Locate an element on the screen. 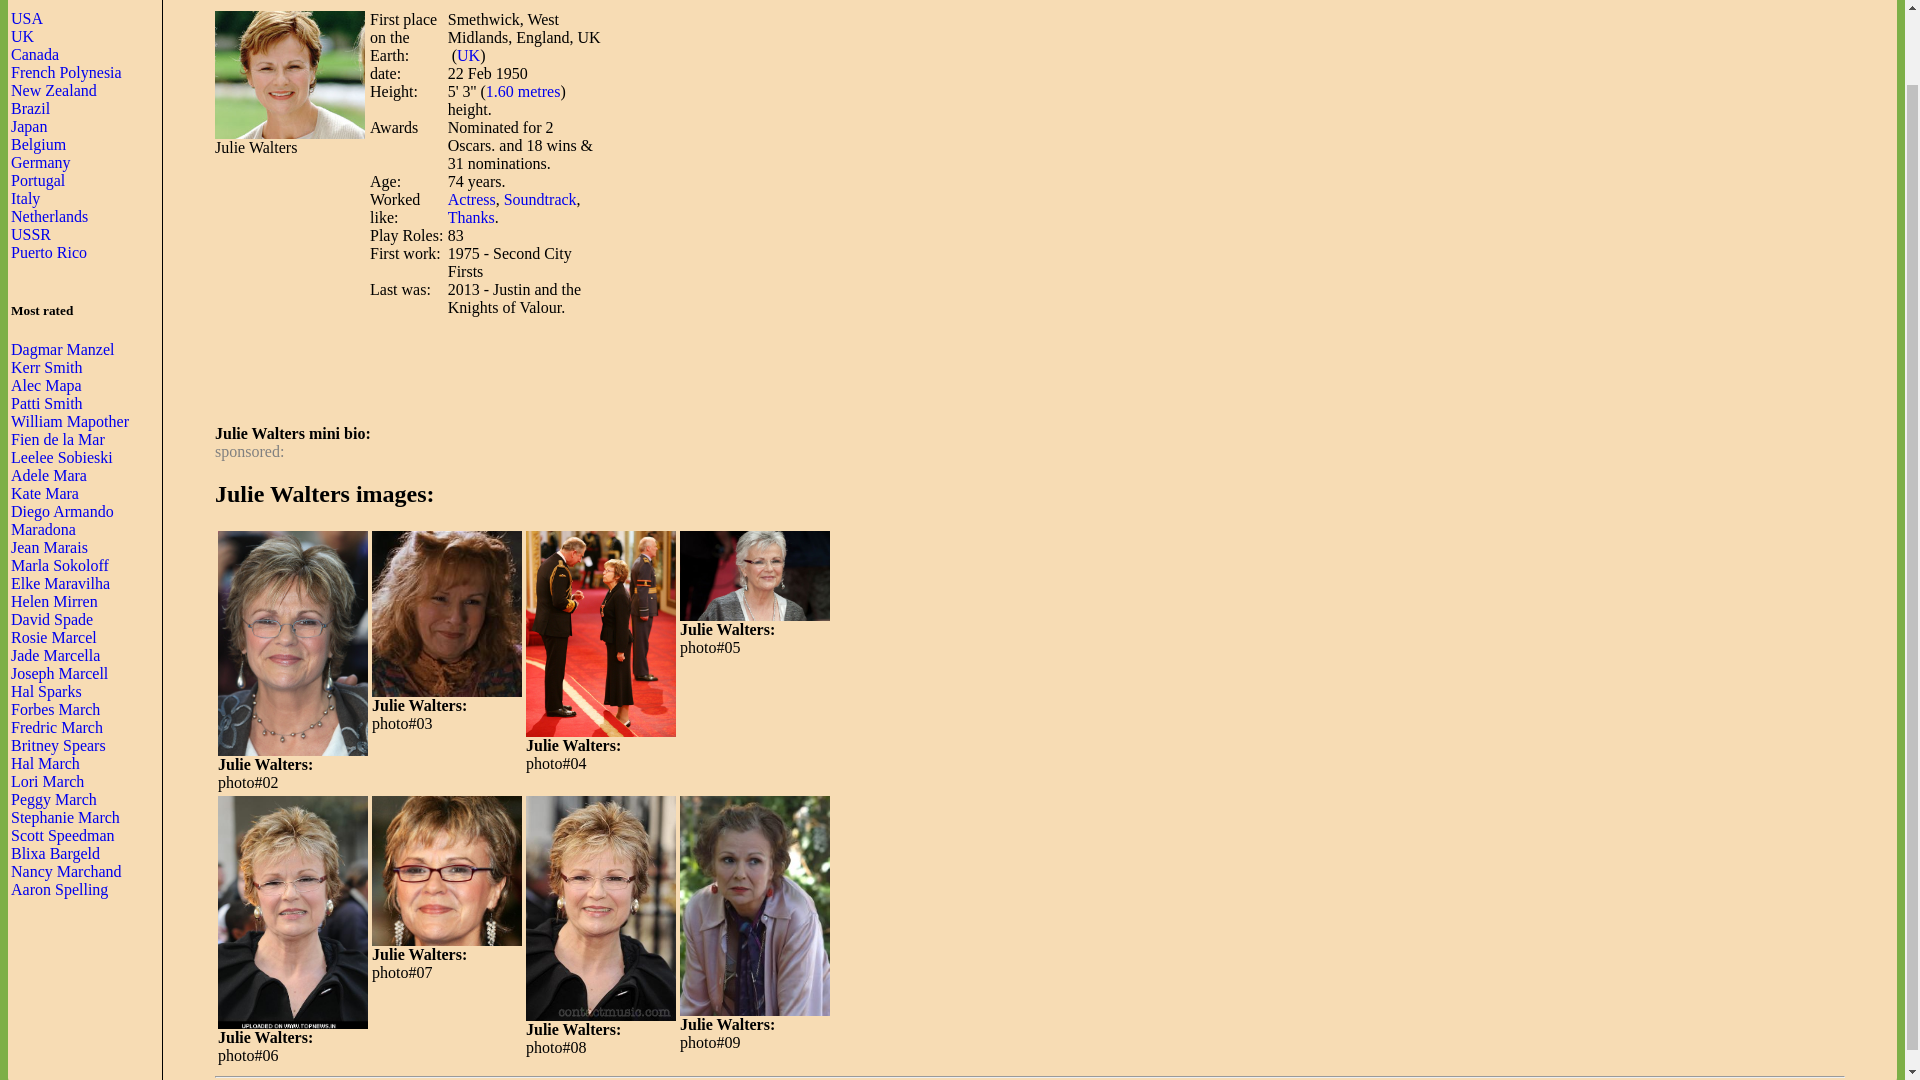  UK is located at coordinates (22, 36).